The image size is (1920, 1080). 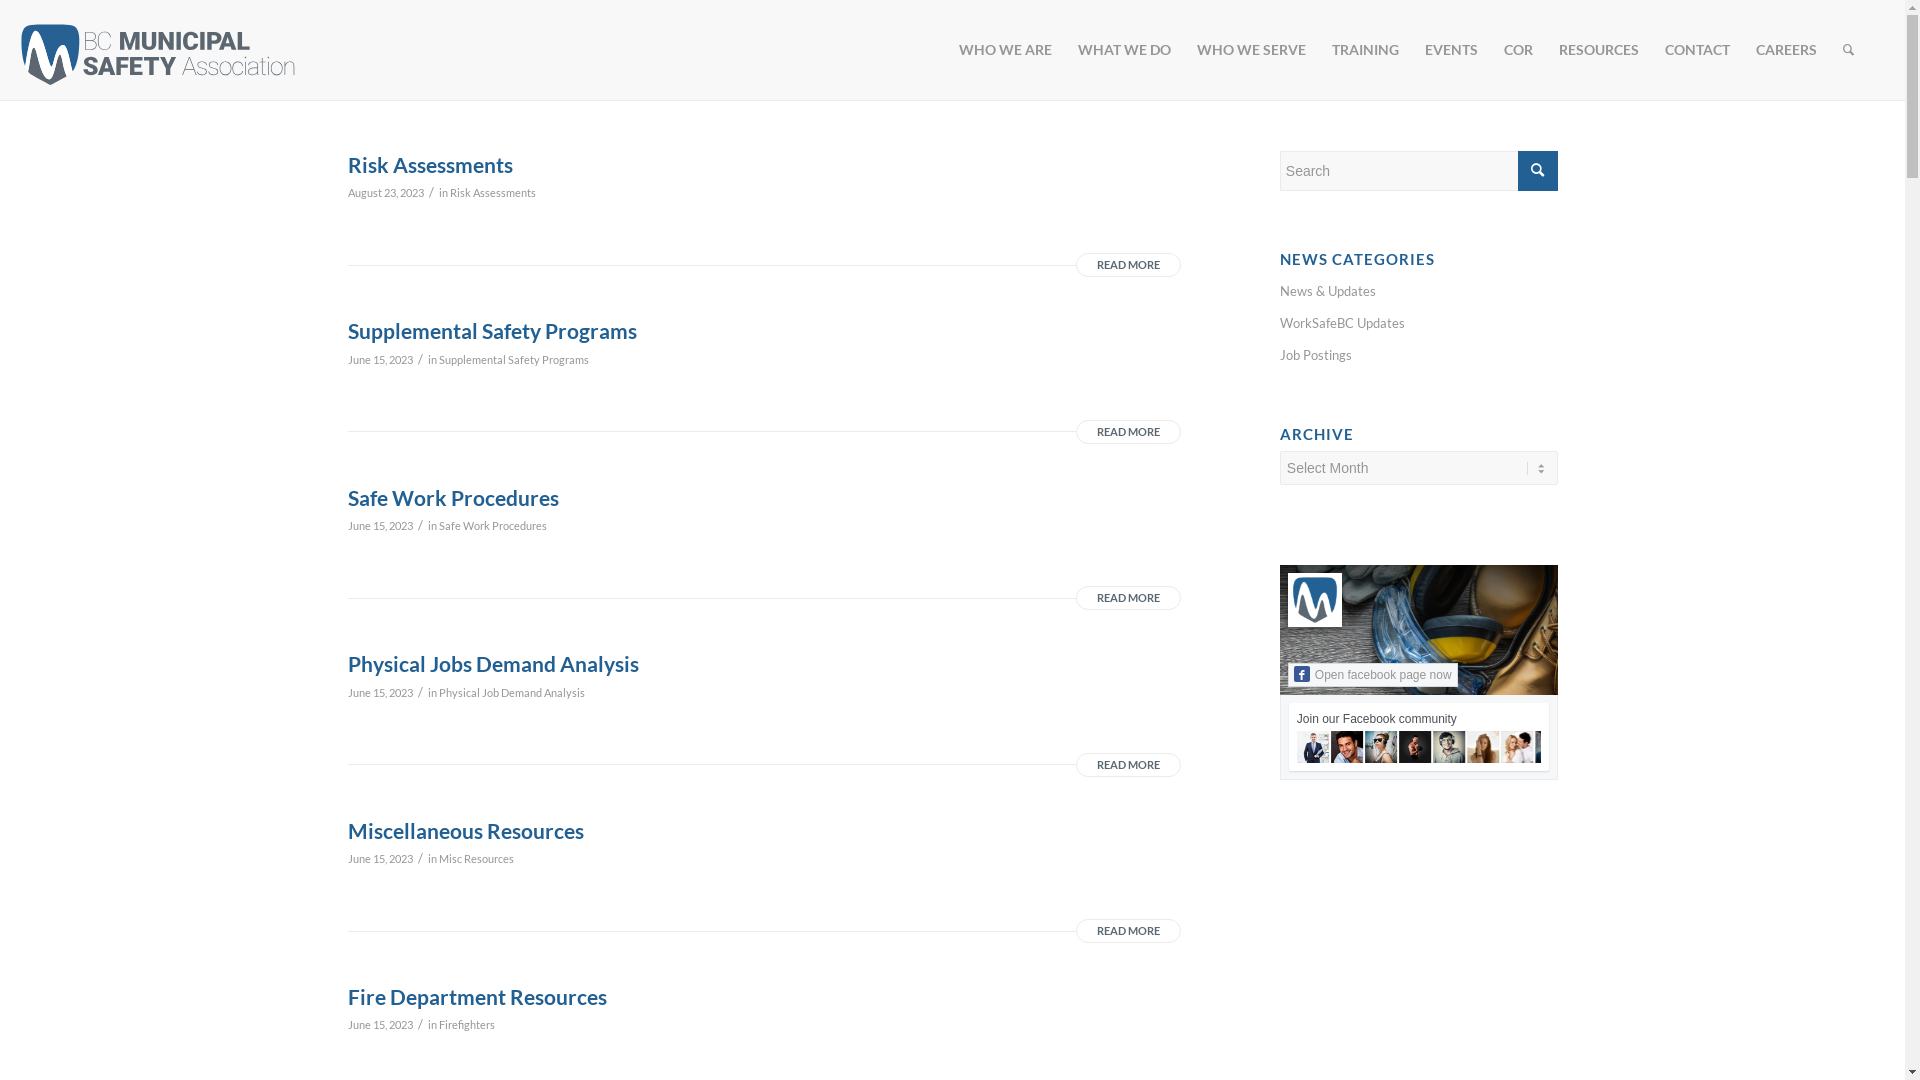 What do you see at coordinates (1452, 50) in the screenshot?
I see `EVENTS` at bounding box center [1452, 50].